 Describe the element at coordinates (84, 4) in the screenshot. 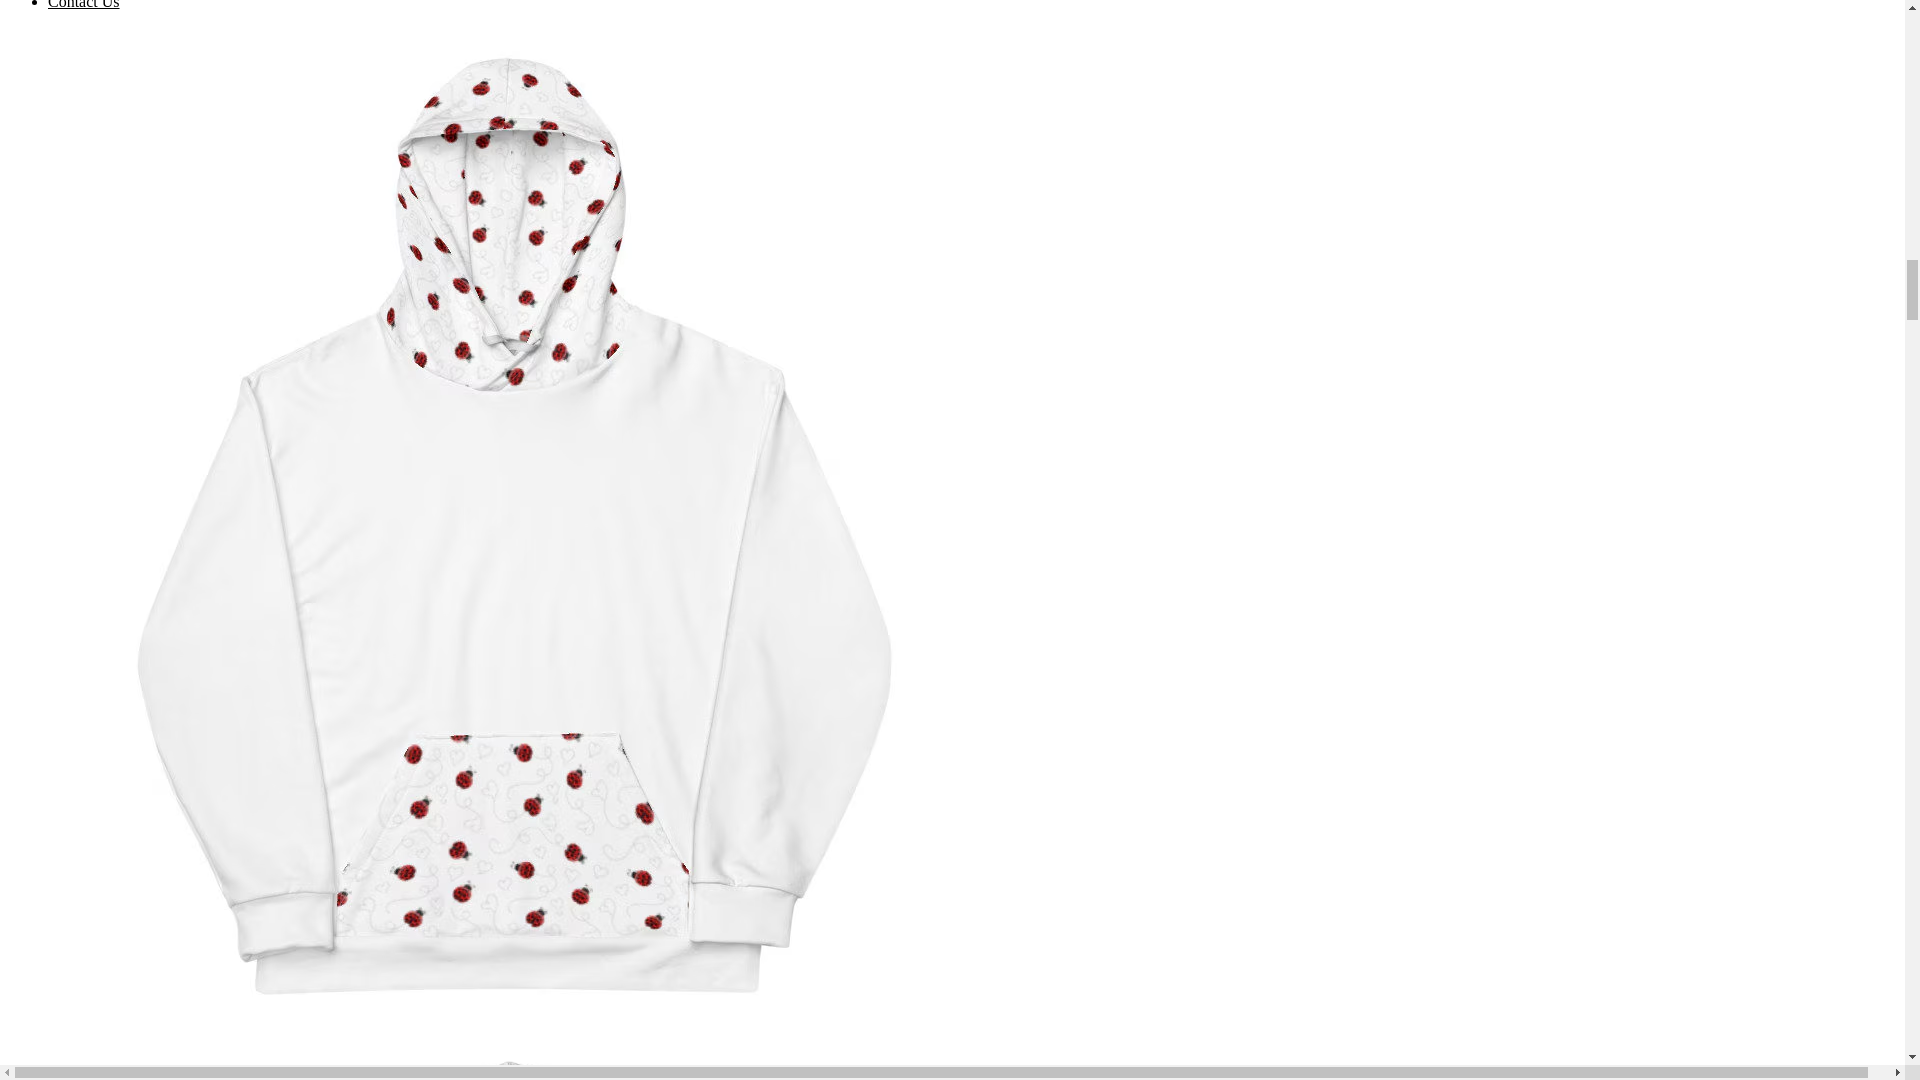

I see `Contact Us` at that location.